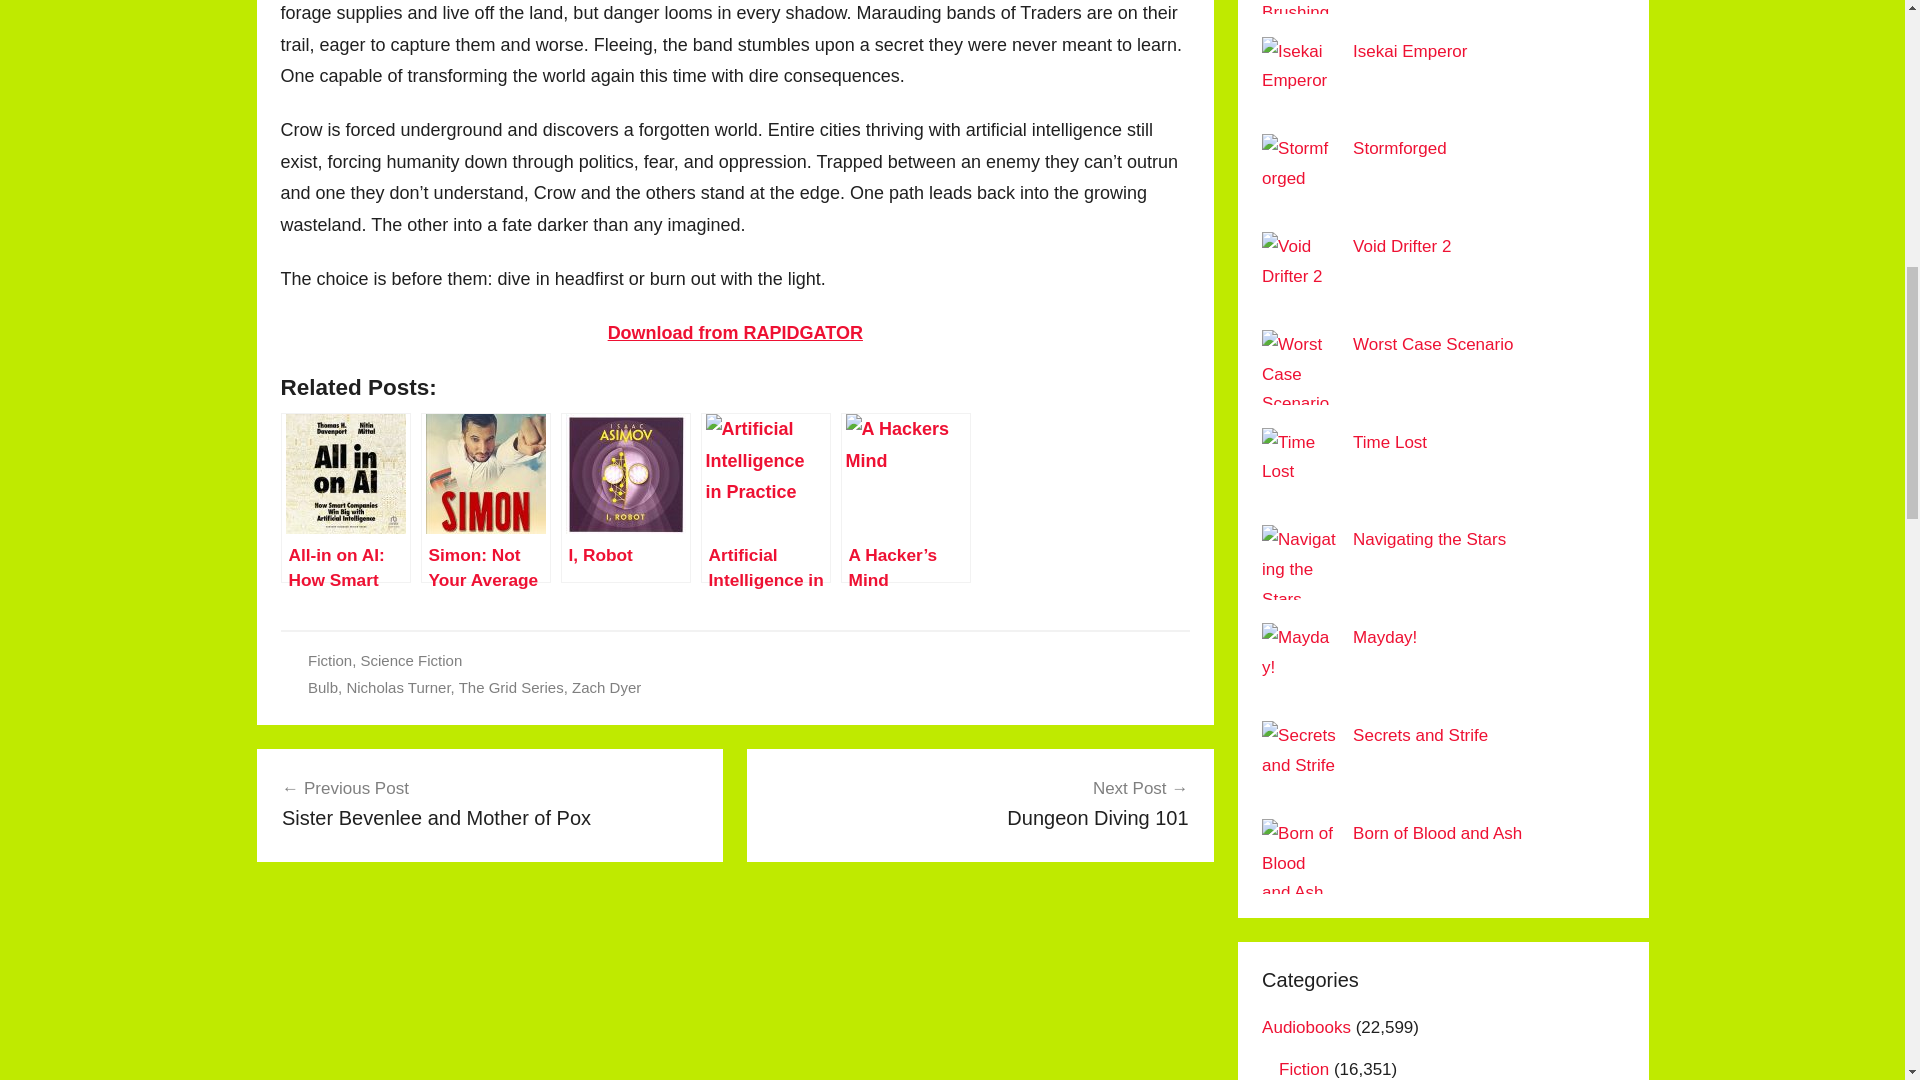 This screenshot has width=1920, height=1080. I want to click on The Grid Series, so click(411, 660).